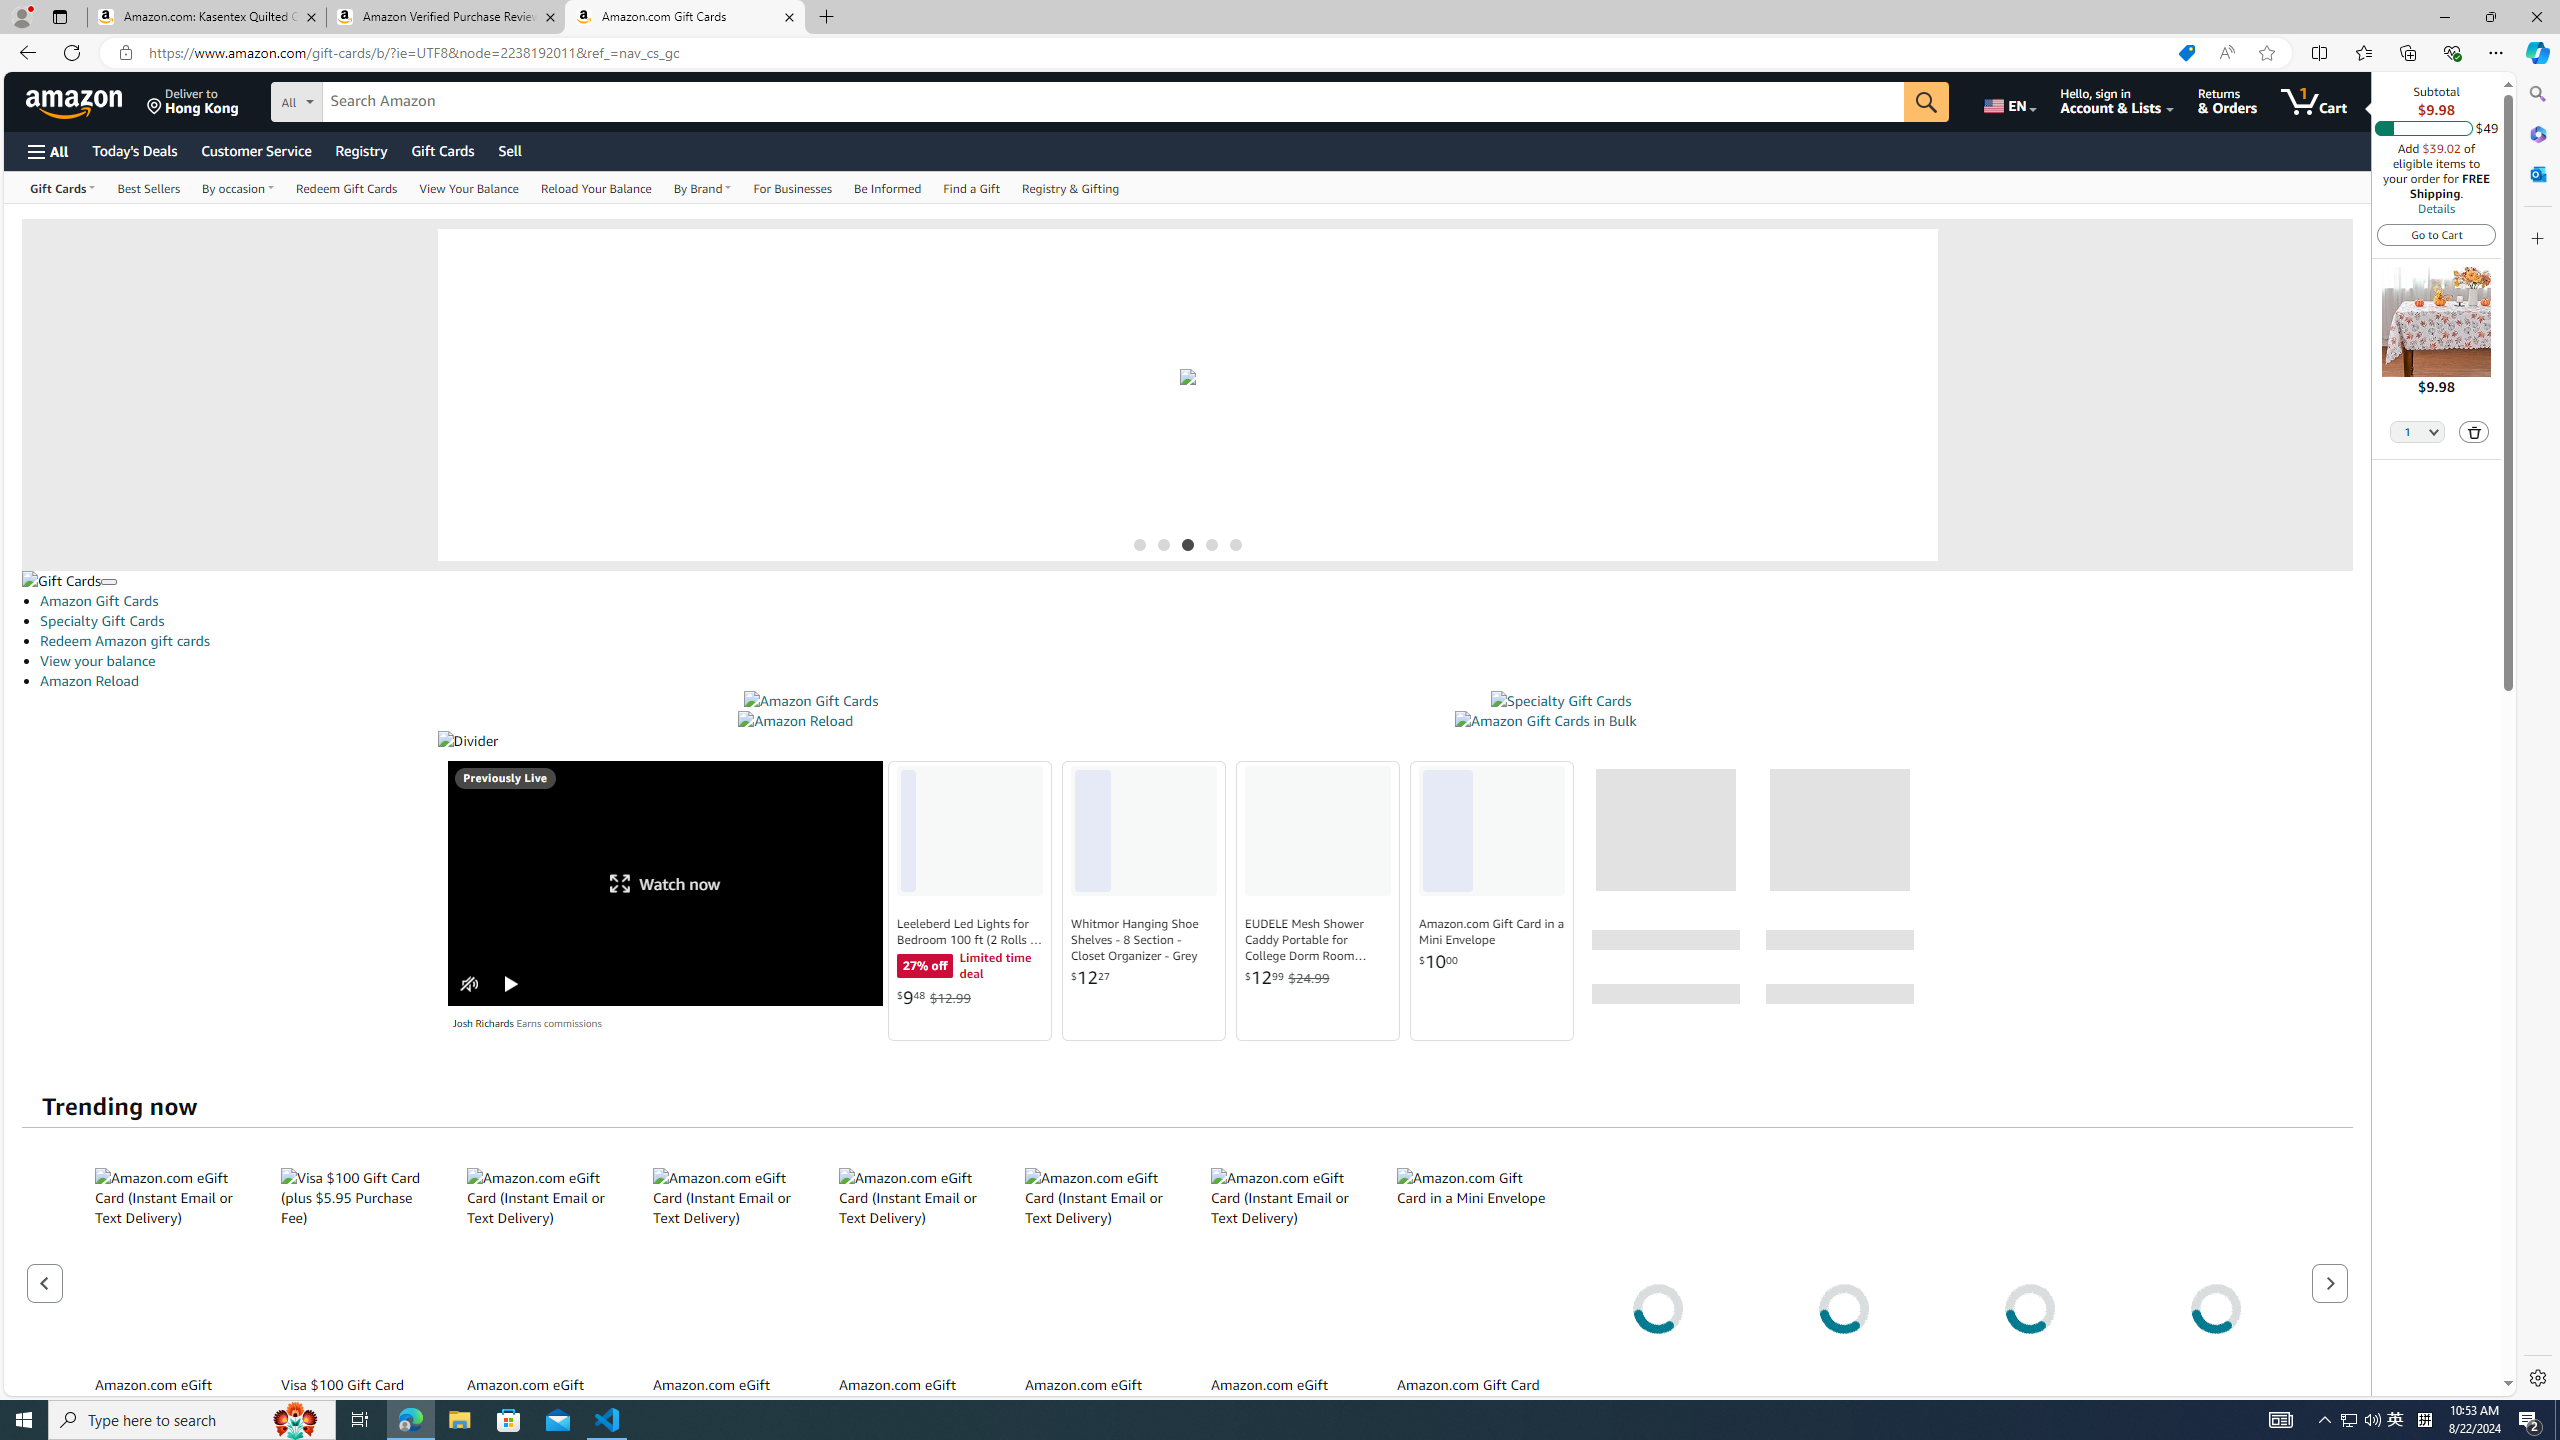  Describe the element at coordinates (46, 1282) in the screenshot. I see `Previous page` at that location.